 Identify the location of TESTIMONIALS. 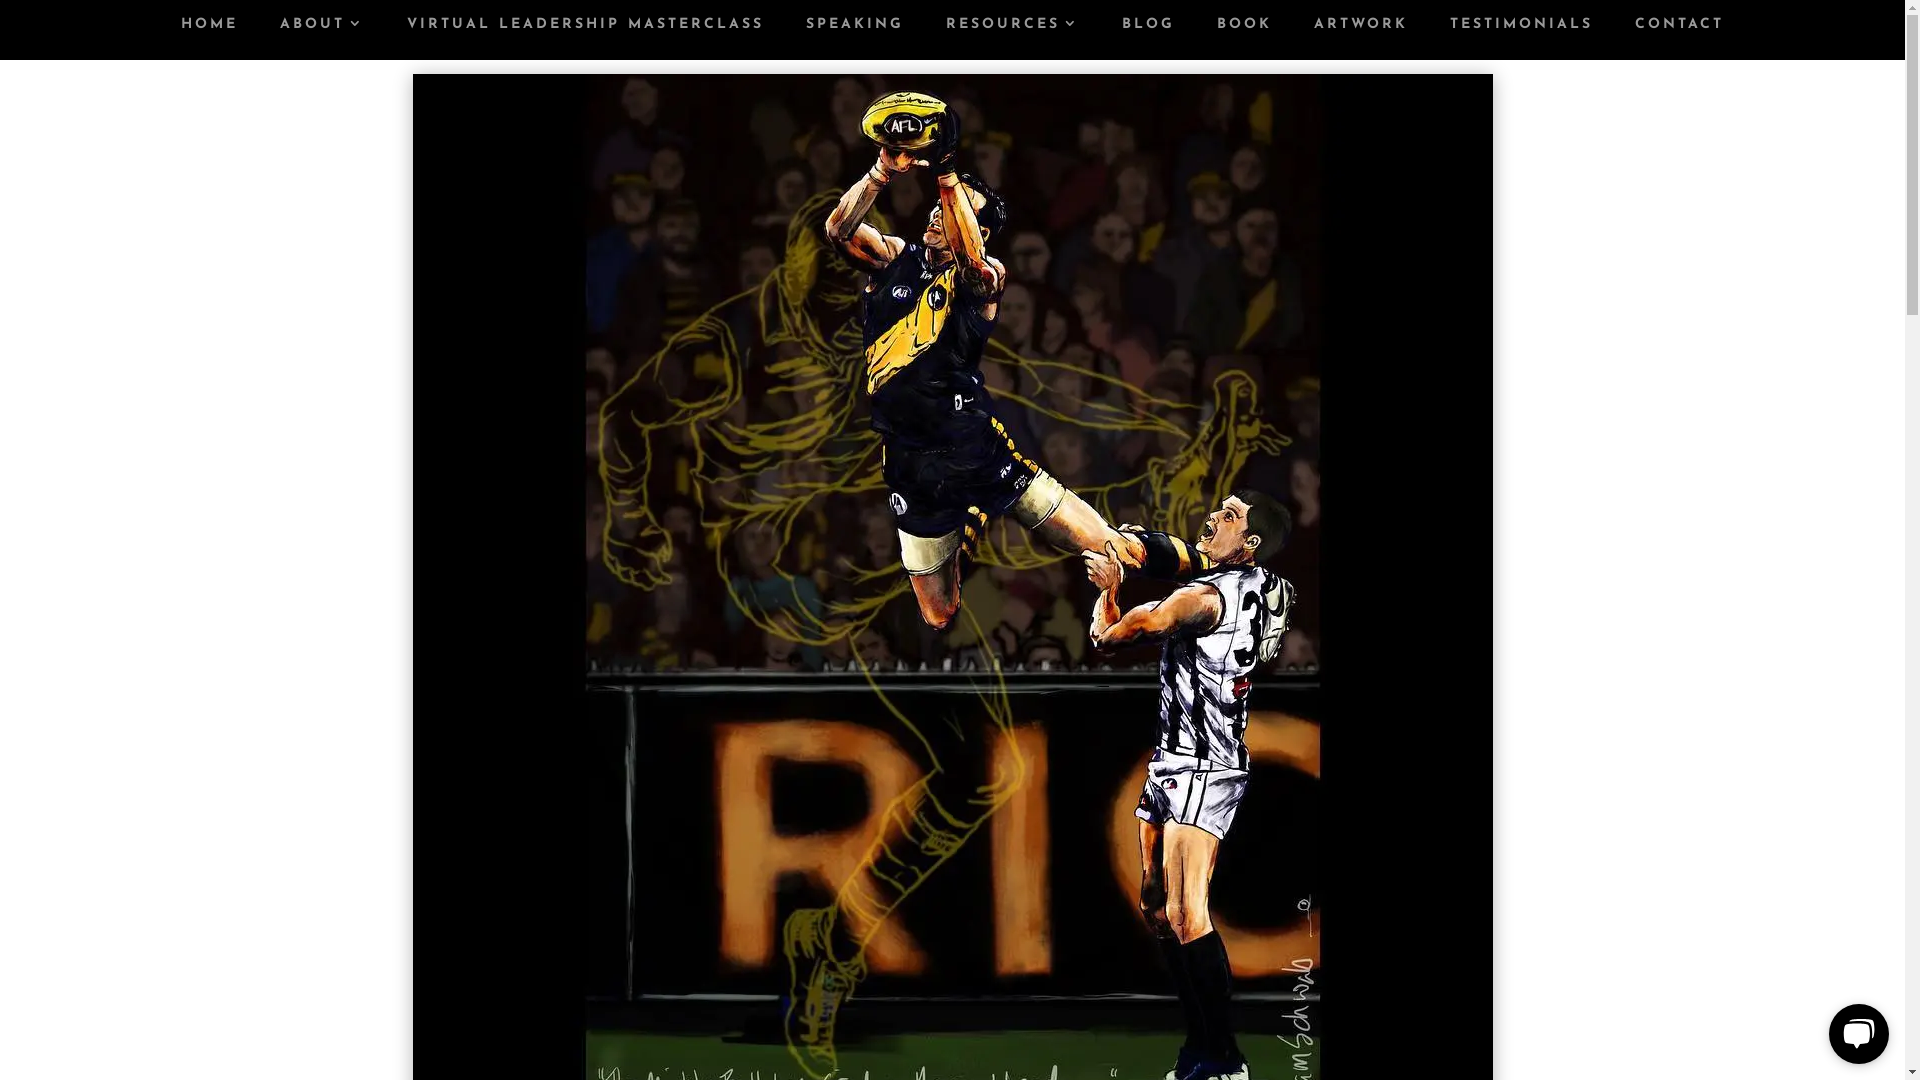
(1522, 39).